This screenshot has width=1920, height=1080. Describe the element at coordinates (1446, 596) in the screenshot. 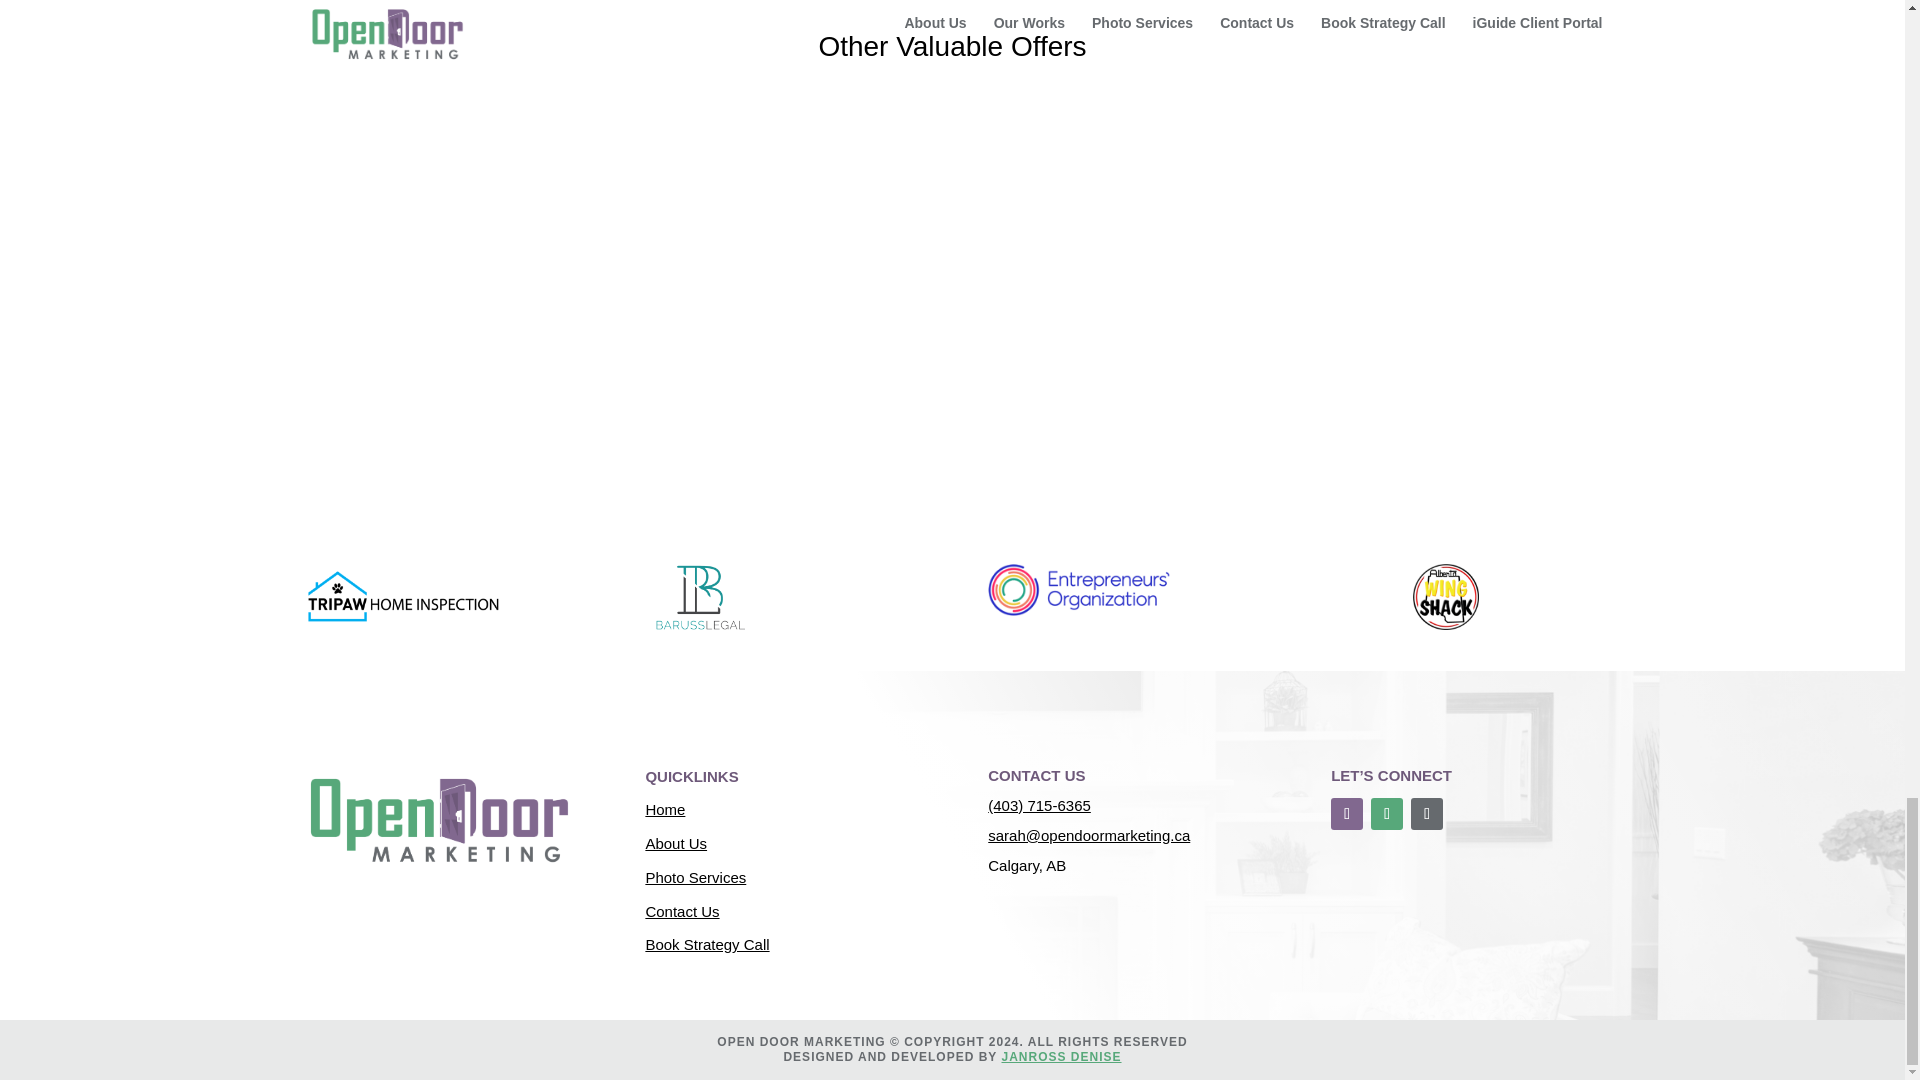

I see `alberta-wing-shack-logo` at that location.